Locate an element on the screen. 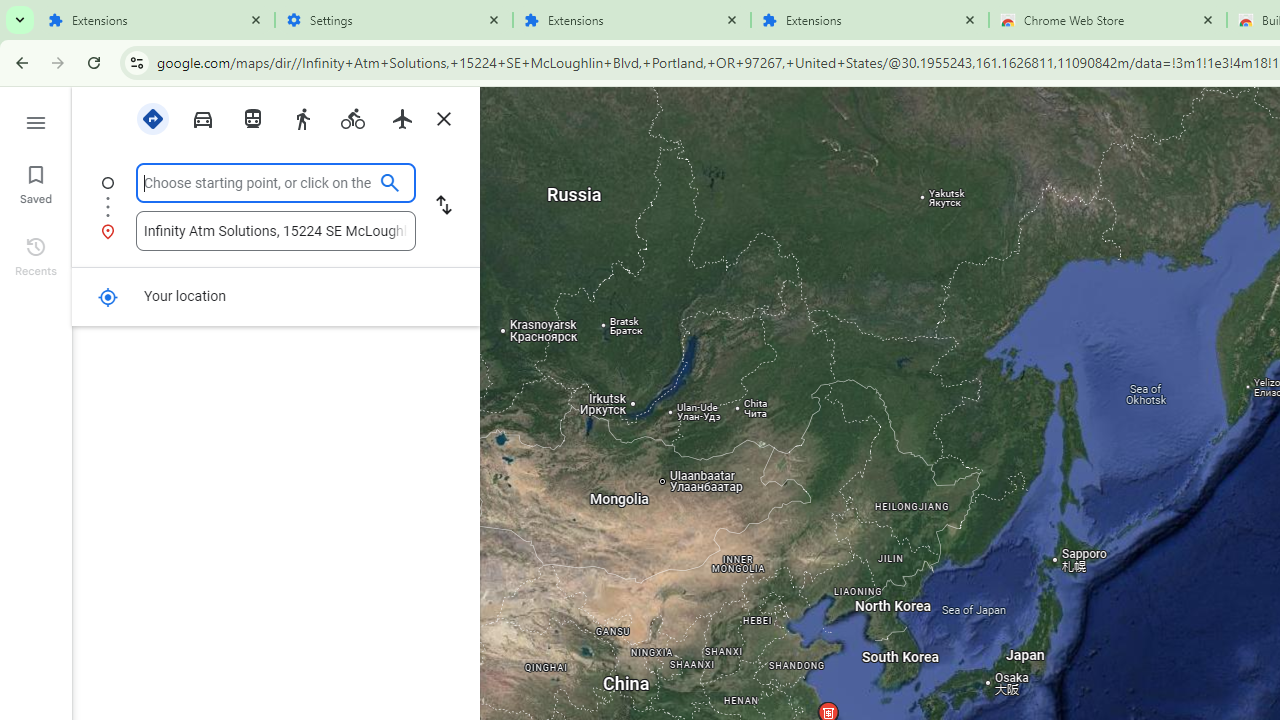 This screenshot has width=1280, height=720. AutomationID: sb_ifc50 is located at coordinates (258, 182).